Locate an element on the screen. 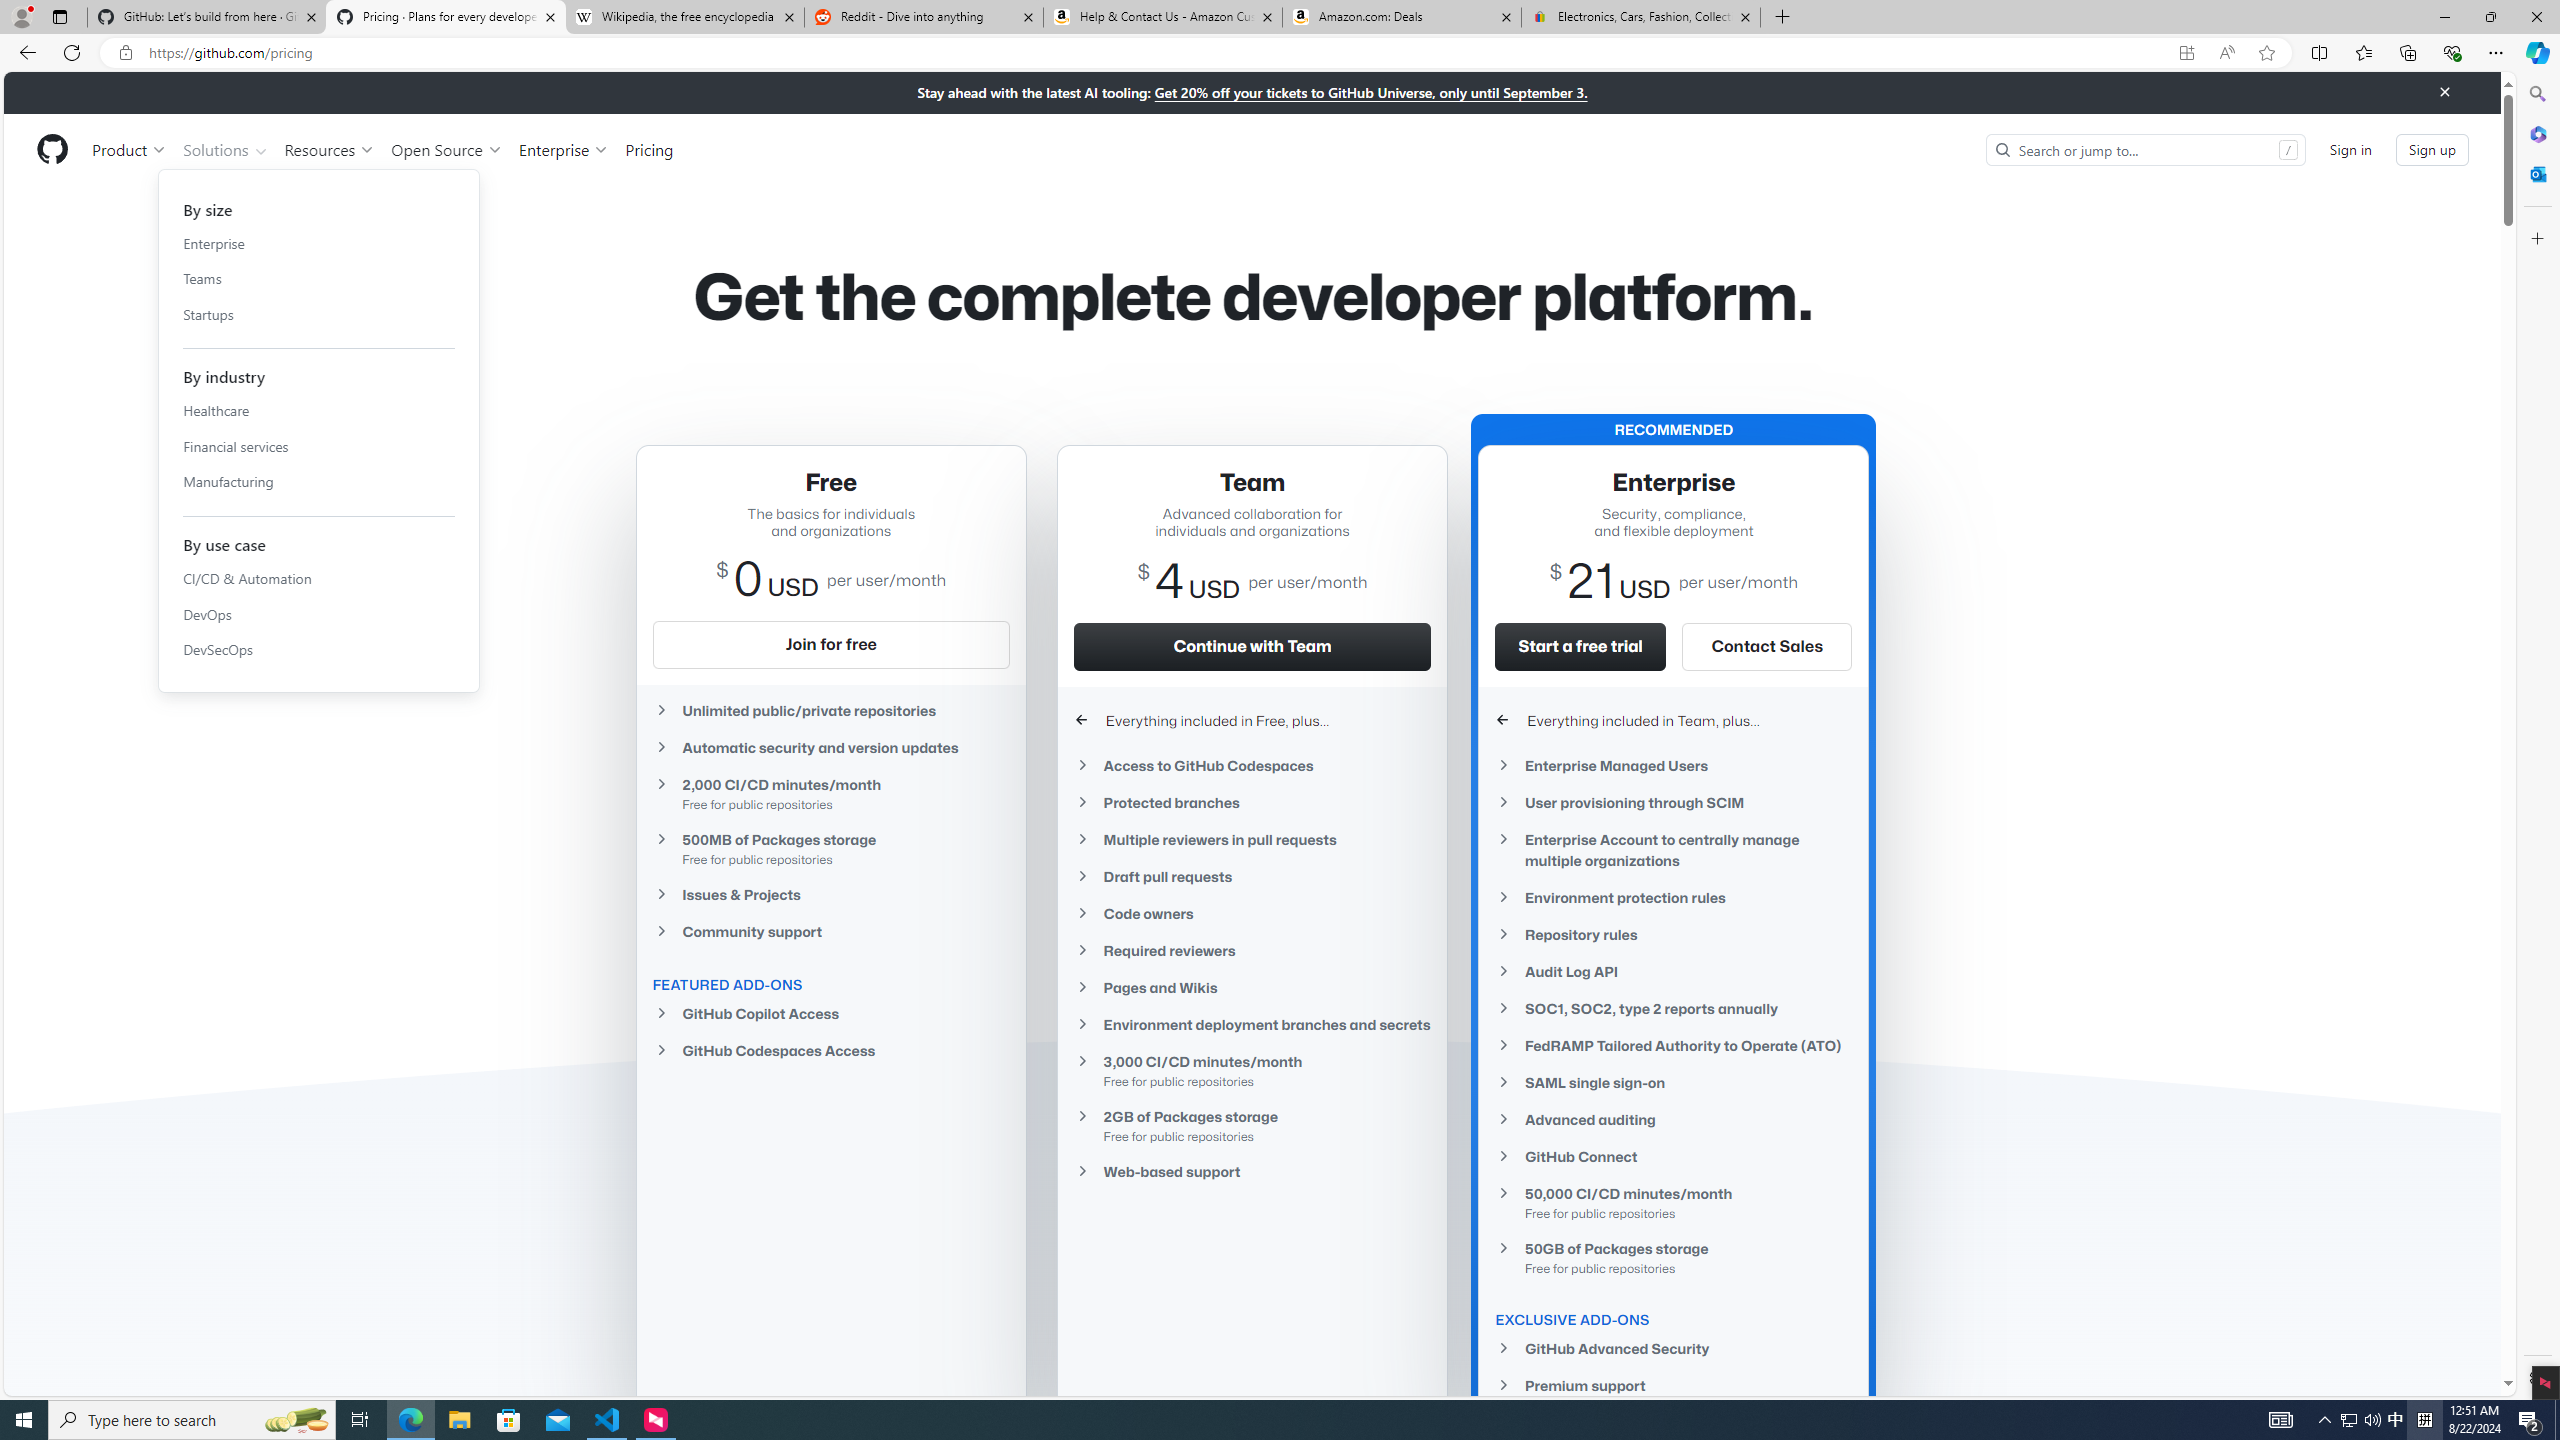 This screenshot has height=1440, width=2560. Protected branches is located at coordinates (1252, 802).